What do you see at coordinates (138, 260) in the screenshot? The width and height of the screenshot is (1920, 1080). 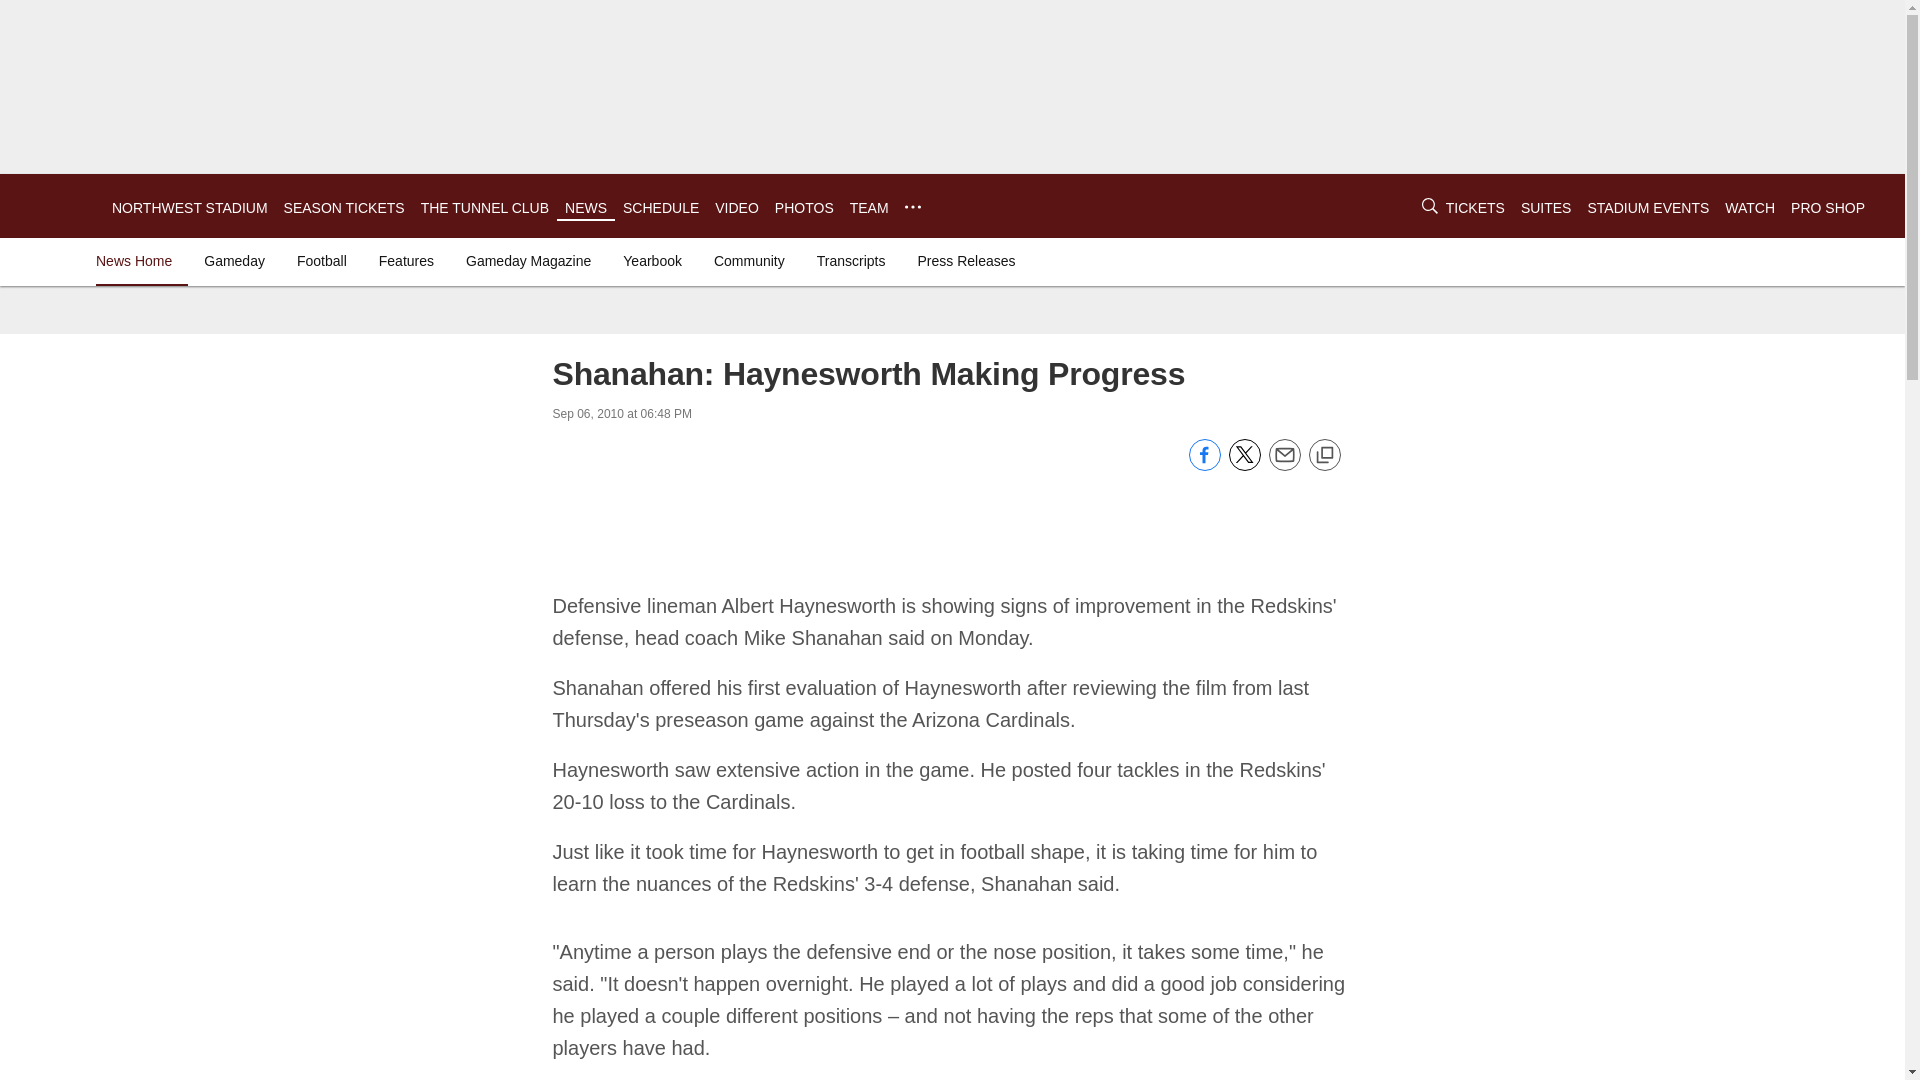 I see `News Home` at bounding box center [138, 260].